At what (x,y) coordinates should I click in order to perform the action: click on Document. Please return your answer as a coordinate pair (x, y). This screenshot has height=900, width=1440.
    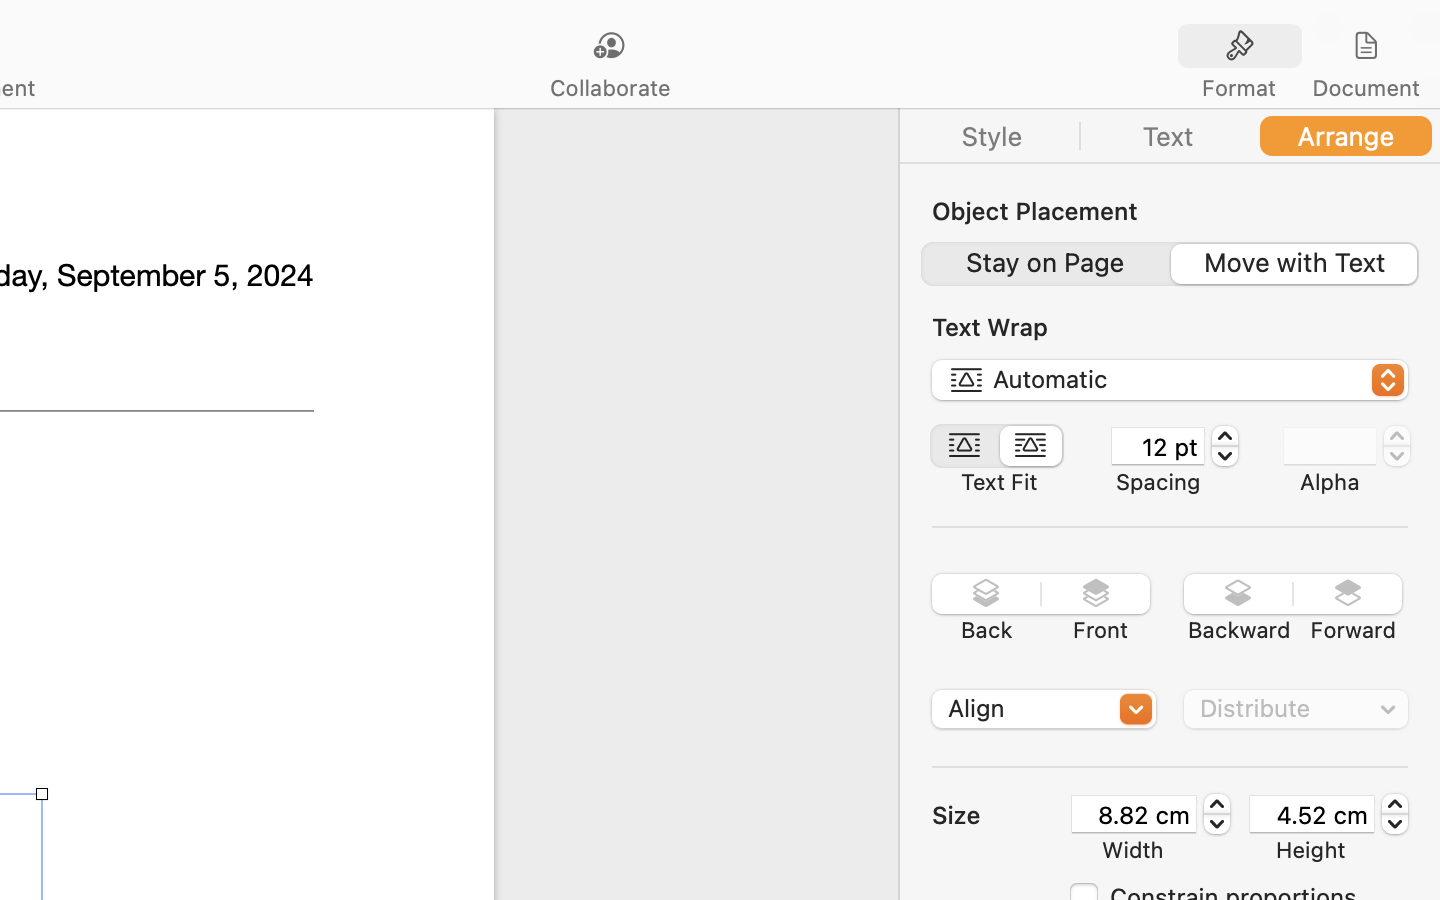
    Looking at the image, I should click on (1365, 88).